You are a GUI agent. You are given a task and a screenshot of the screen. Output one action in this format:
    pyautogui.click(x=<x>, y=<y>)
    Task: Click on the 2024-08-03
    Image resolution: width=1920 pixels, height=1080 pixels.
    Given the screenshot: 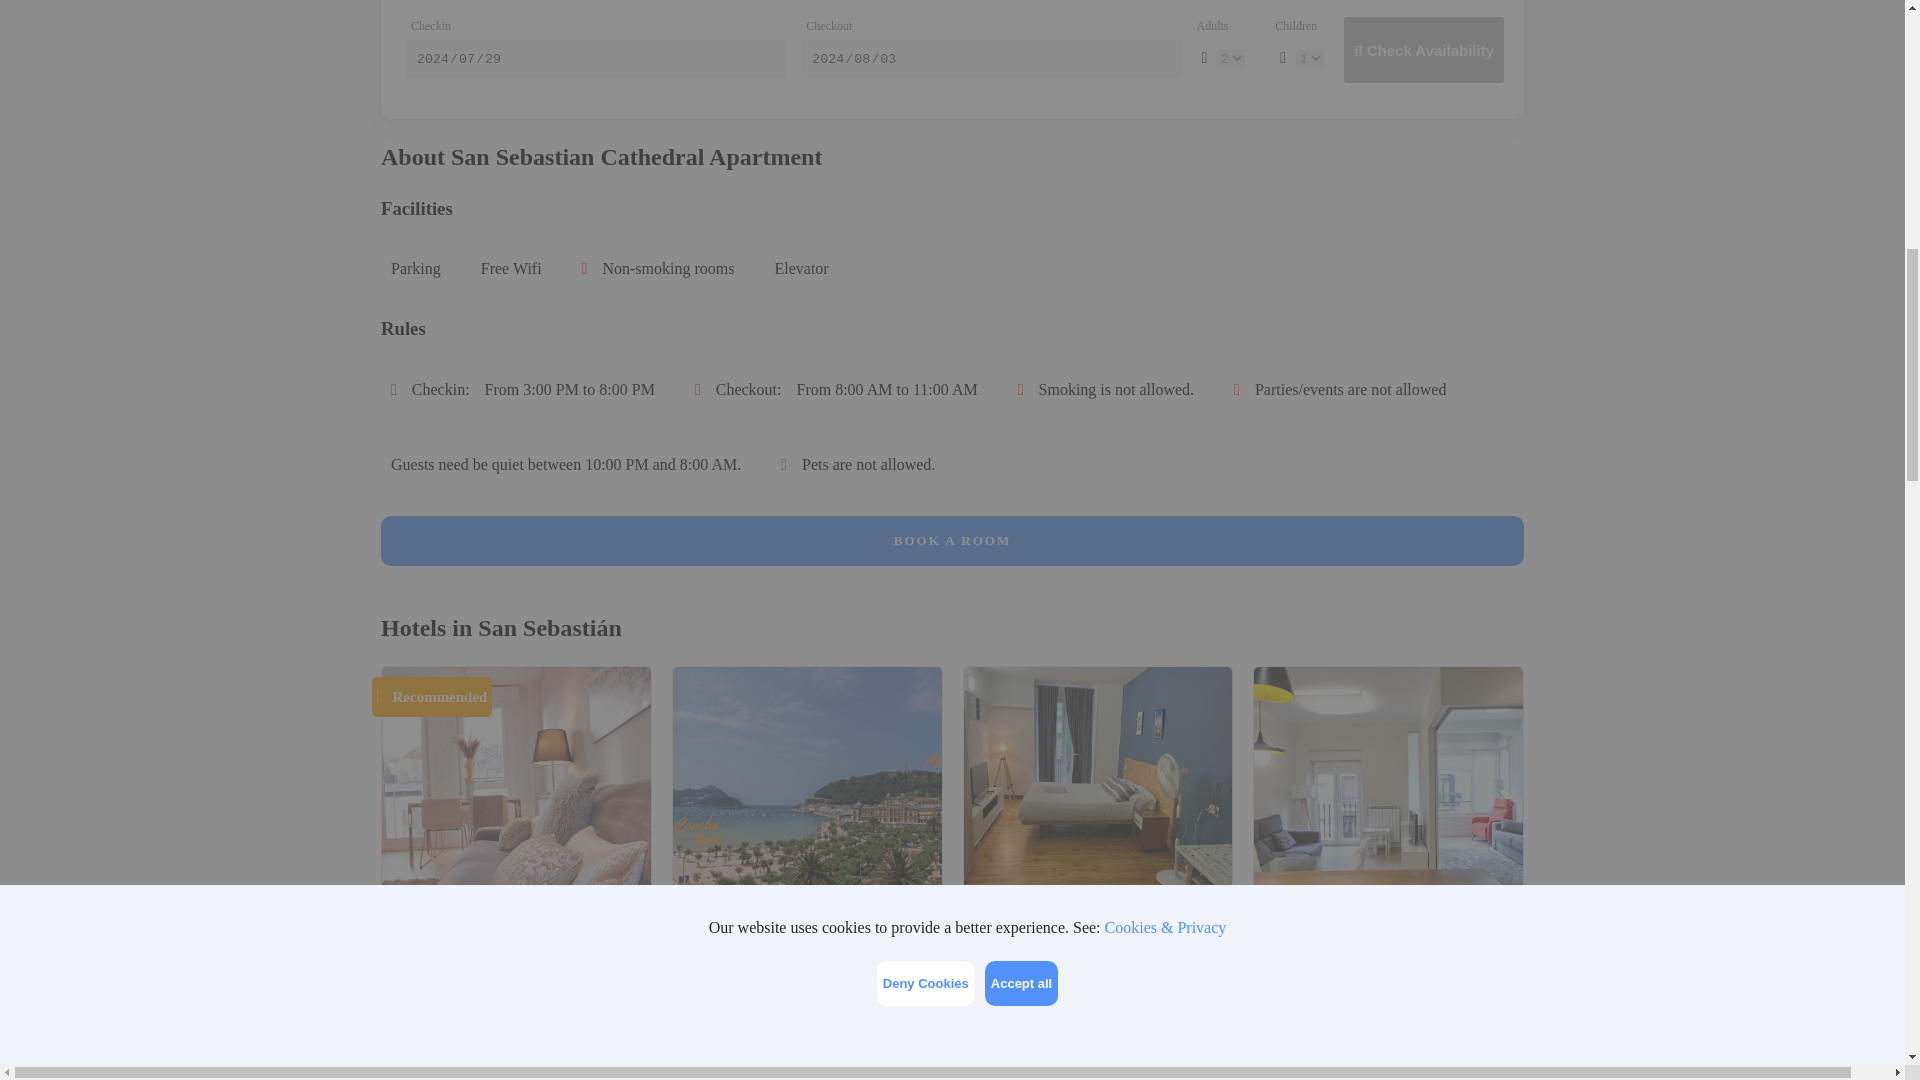 What is the action you would take?
    pyautogui.click(x=990, y=58)
    